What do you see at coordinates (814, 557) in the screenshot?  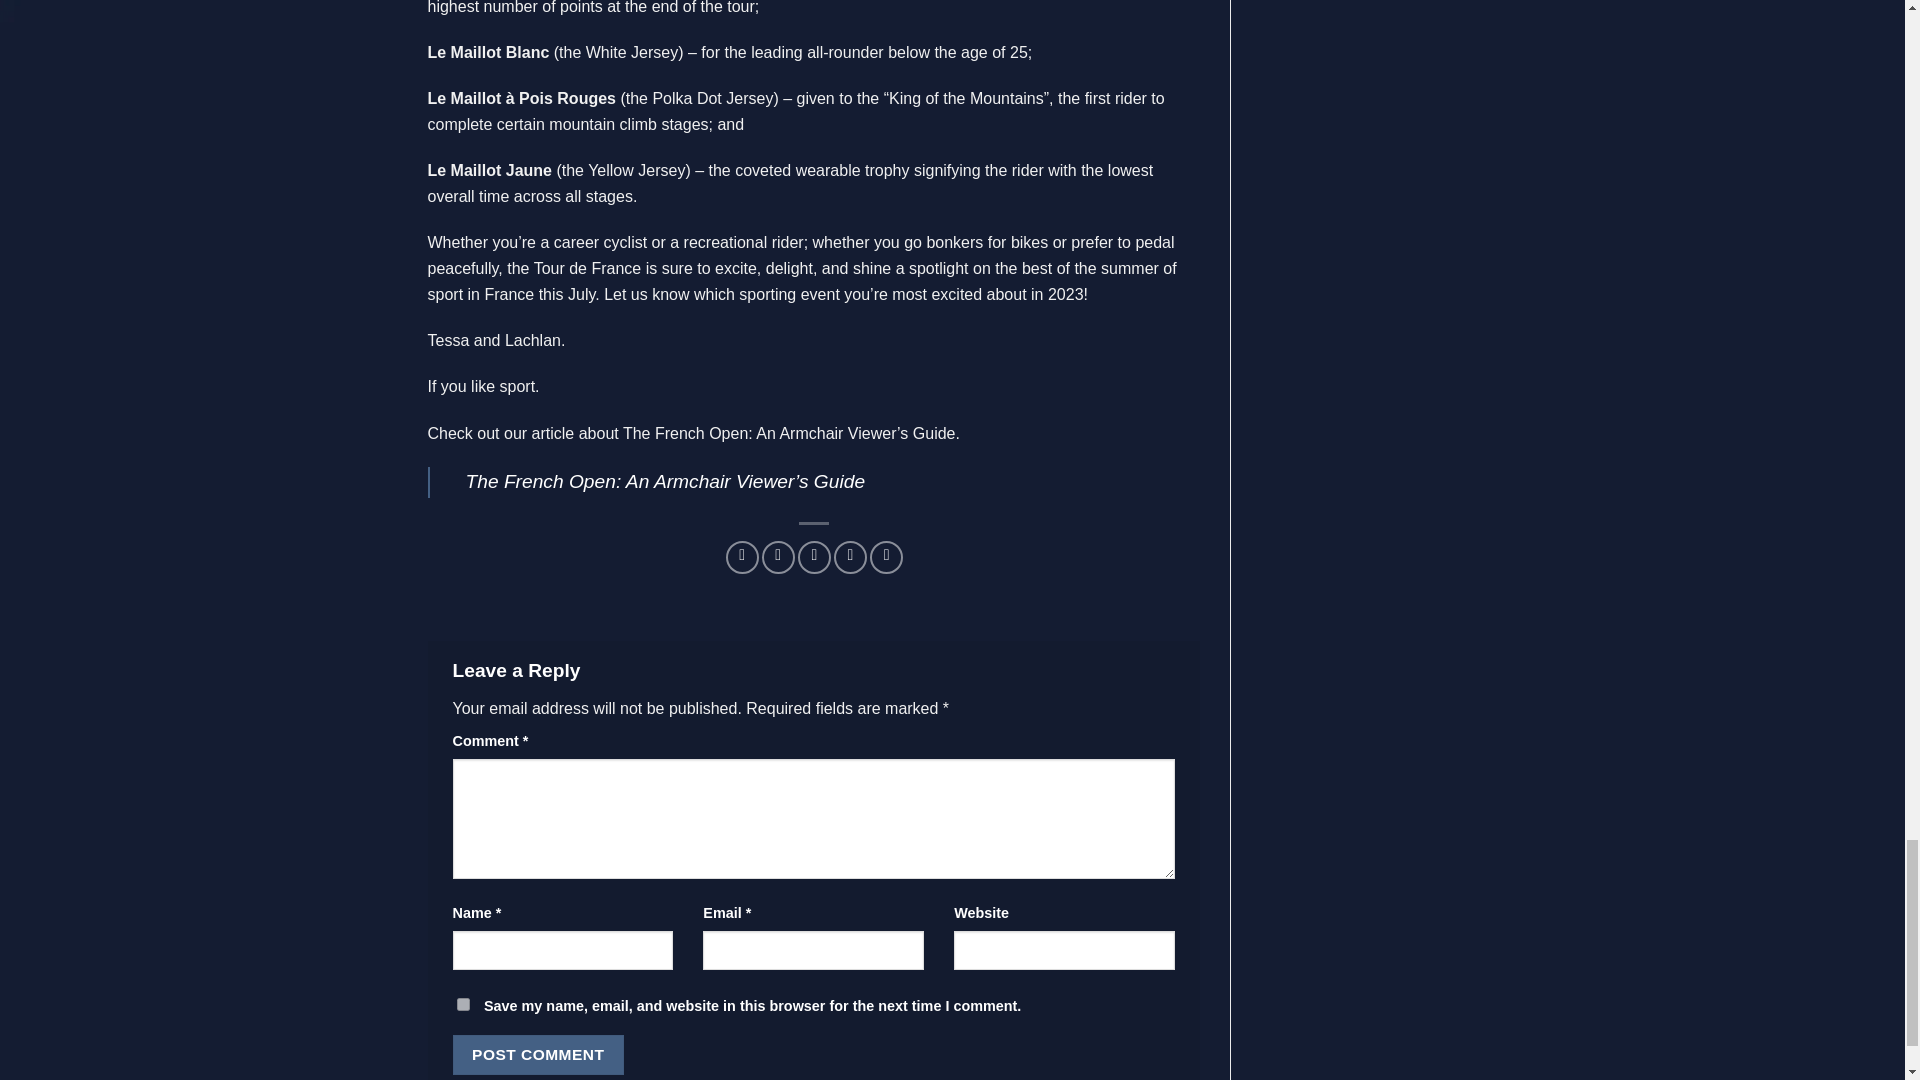 I see `Email to a Friend` at bounding box center [814, 557].